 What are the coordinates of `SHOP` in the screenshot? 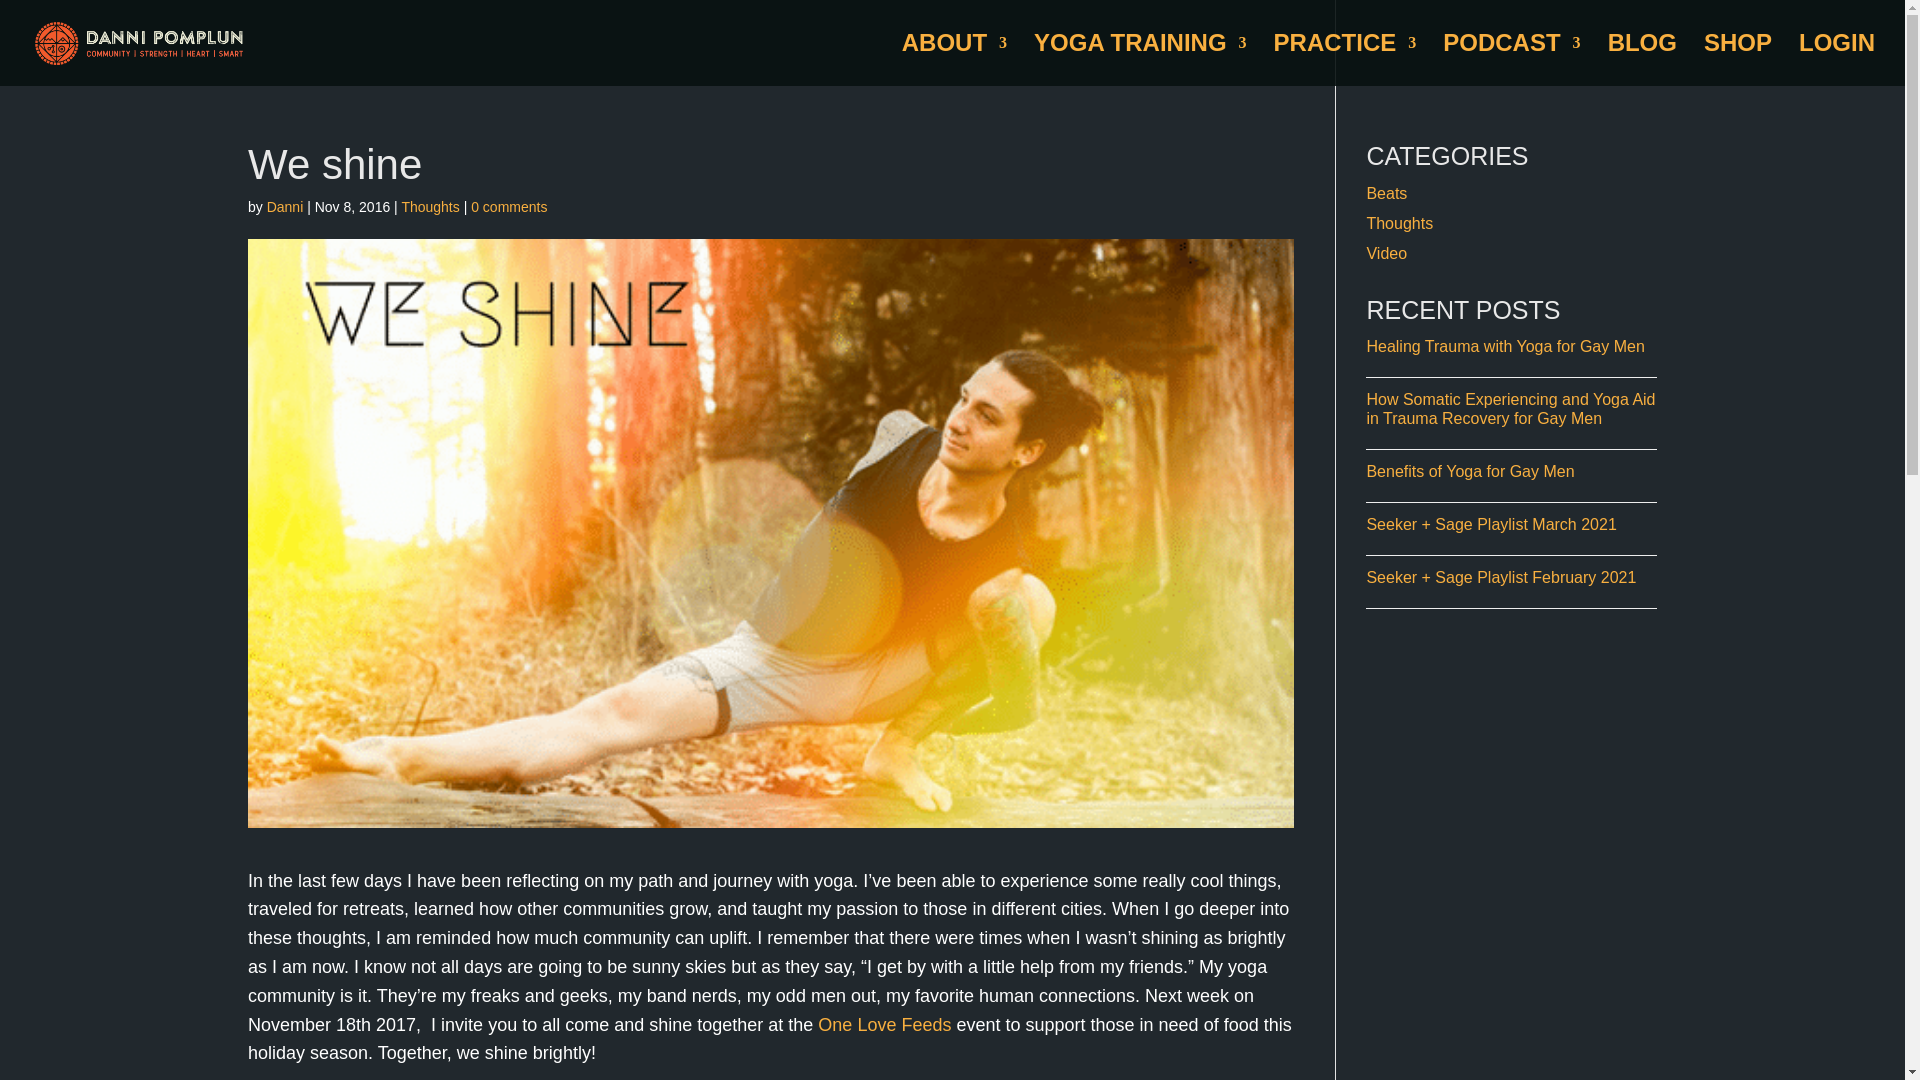 It's located at (1738, 60).